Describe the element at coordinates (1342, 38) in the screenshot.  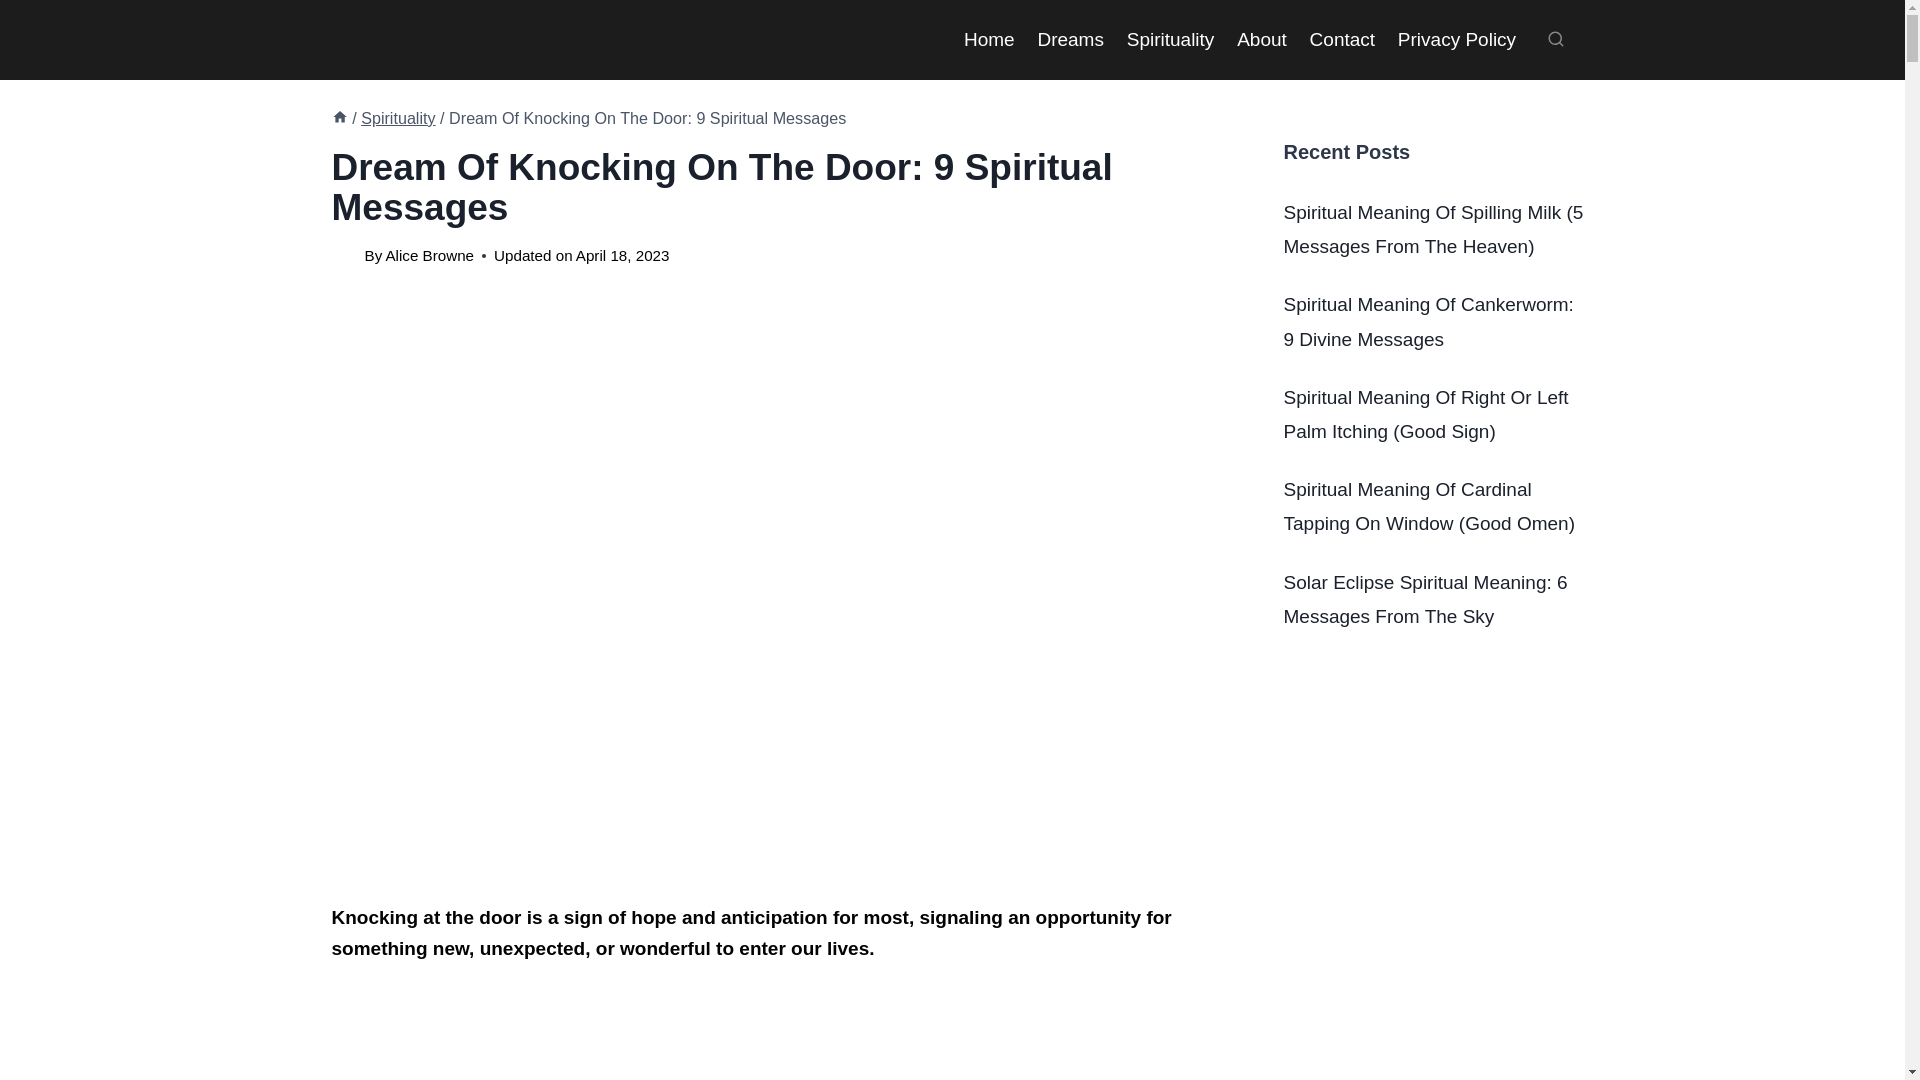
I see `Contact` at that location.